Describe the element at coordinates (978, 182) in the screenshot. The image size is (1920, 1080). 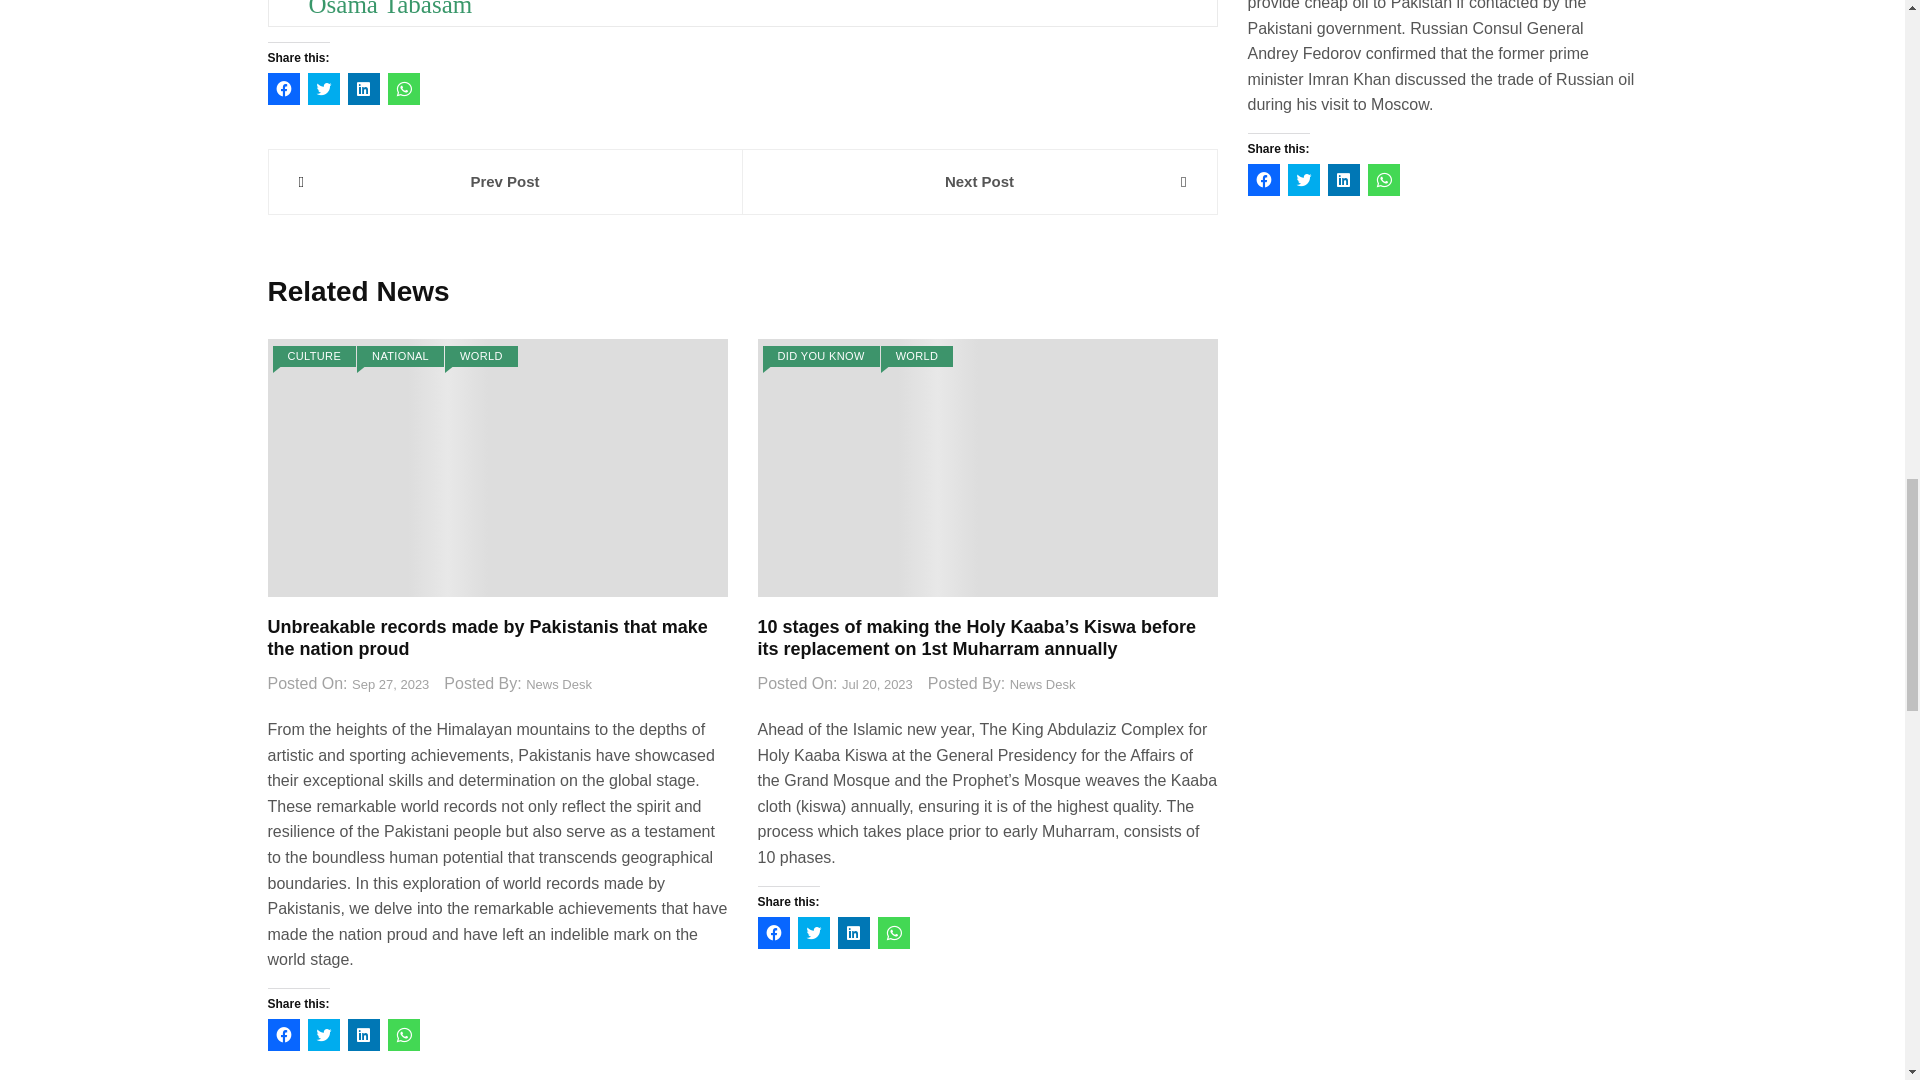
I see `Next Post` at that location.